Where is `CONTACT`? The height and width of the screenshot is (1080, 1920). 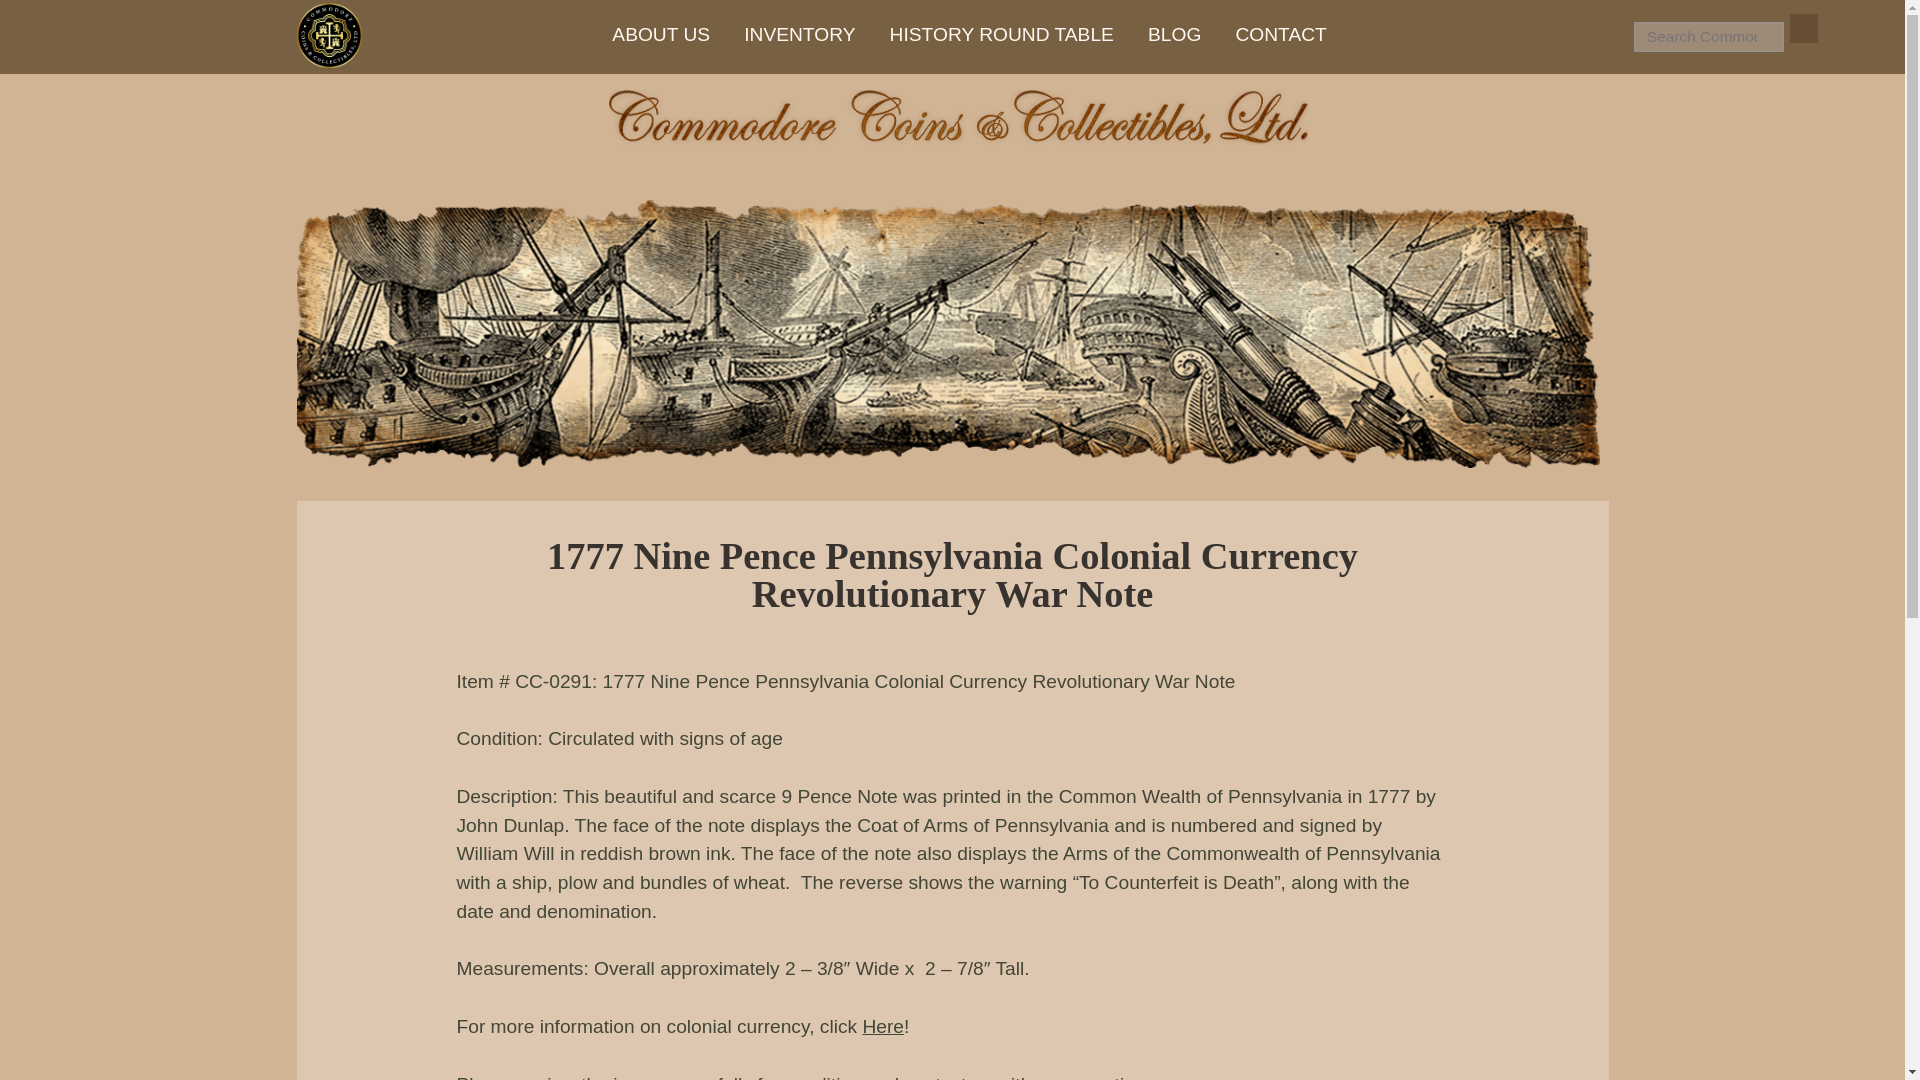 CONTACT is located at coordinates (1280, 32).